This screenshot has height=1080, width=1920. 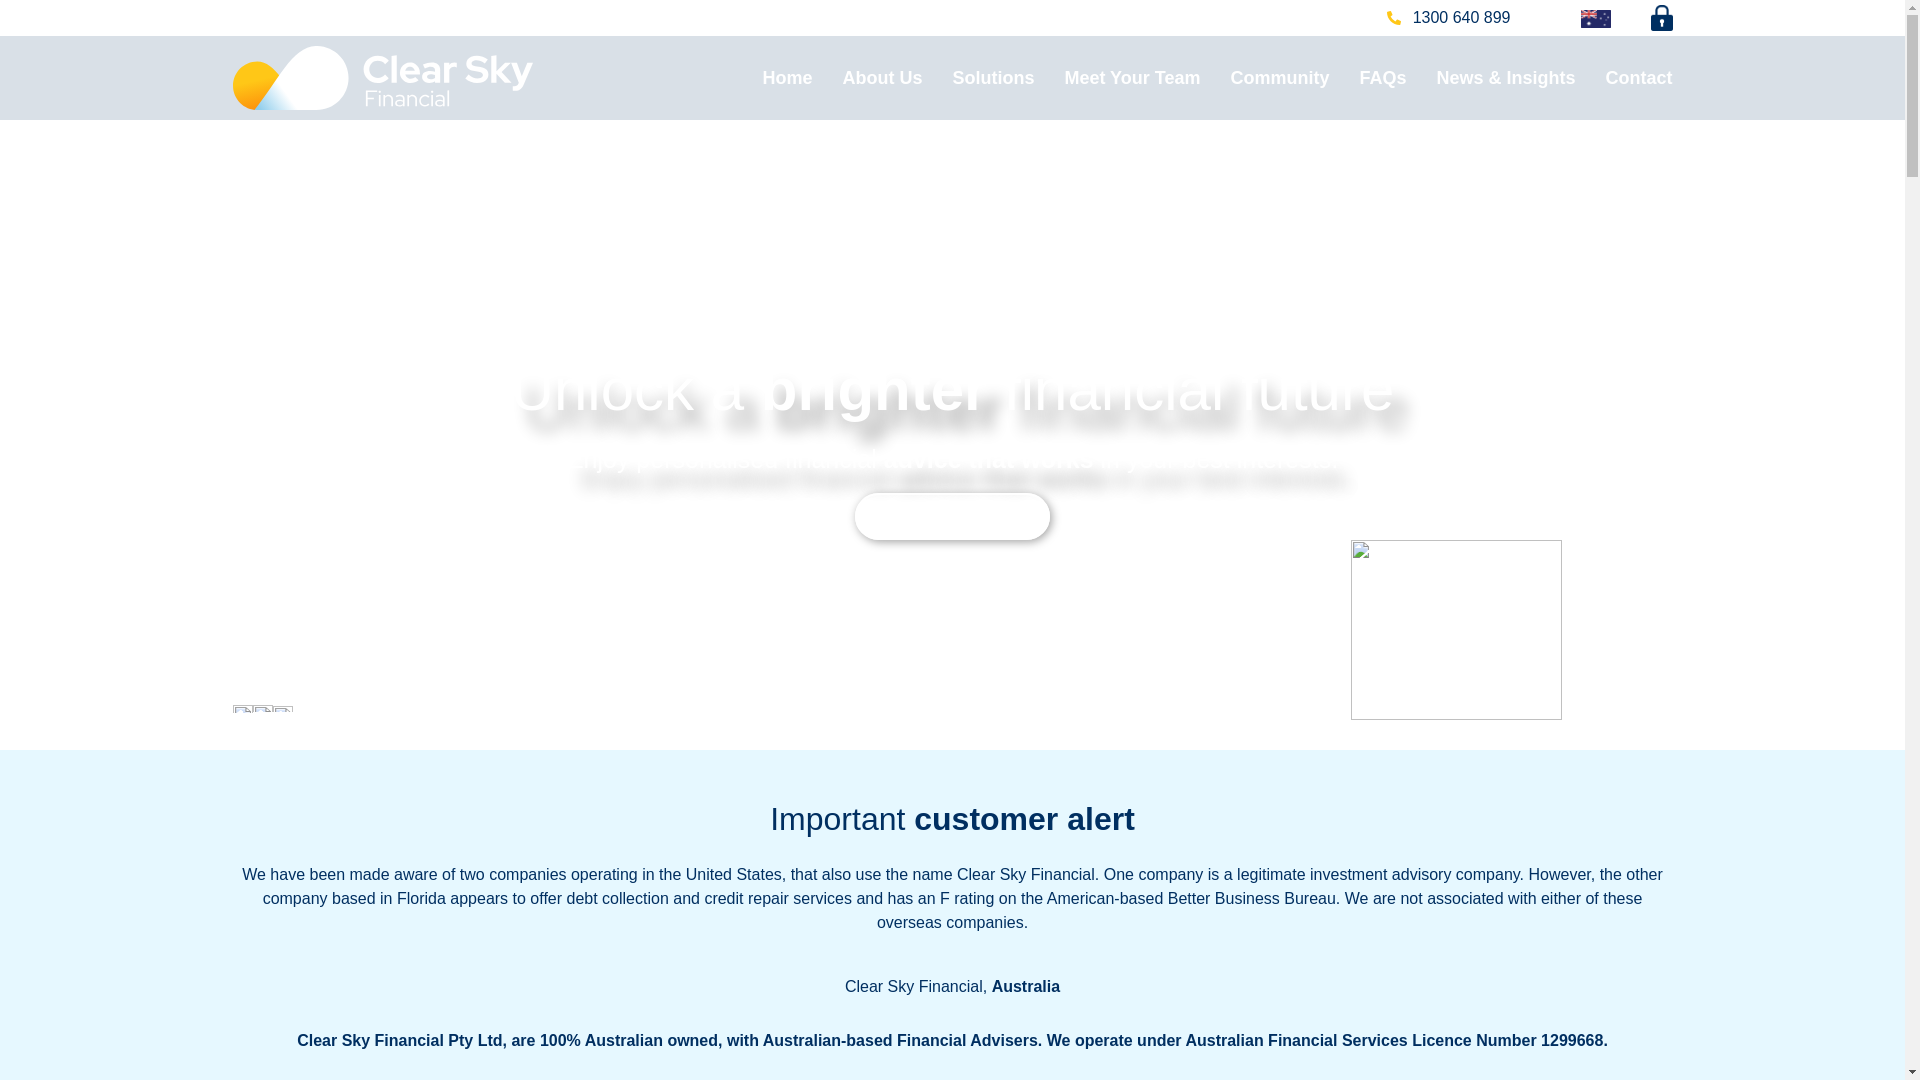 I want to click on Meet Your Team, so click(x=1117, y=77).